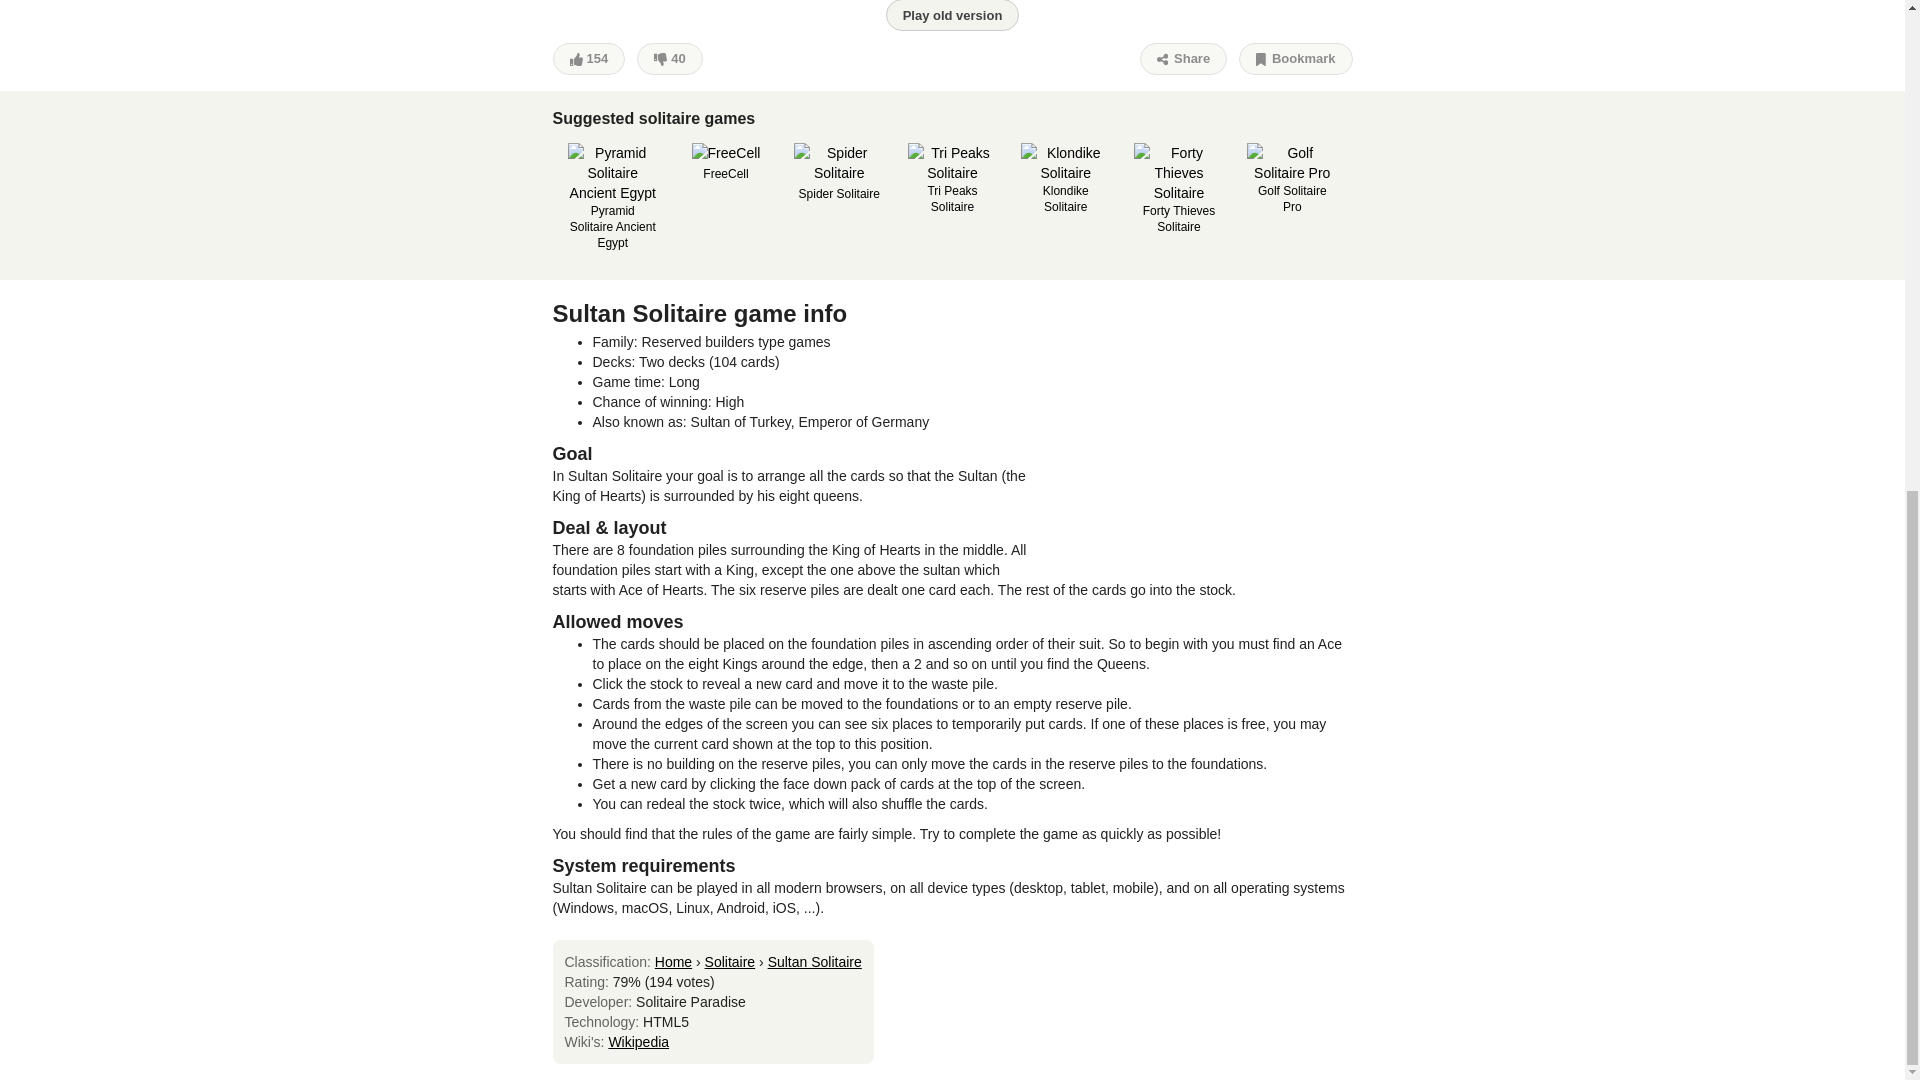 The width and height of the screenshot is (1920, 1080). Describe the element at coordinates (1291, 179) in the screenshot. I see `Golf Solitaire Pro` at that location.